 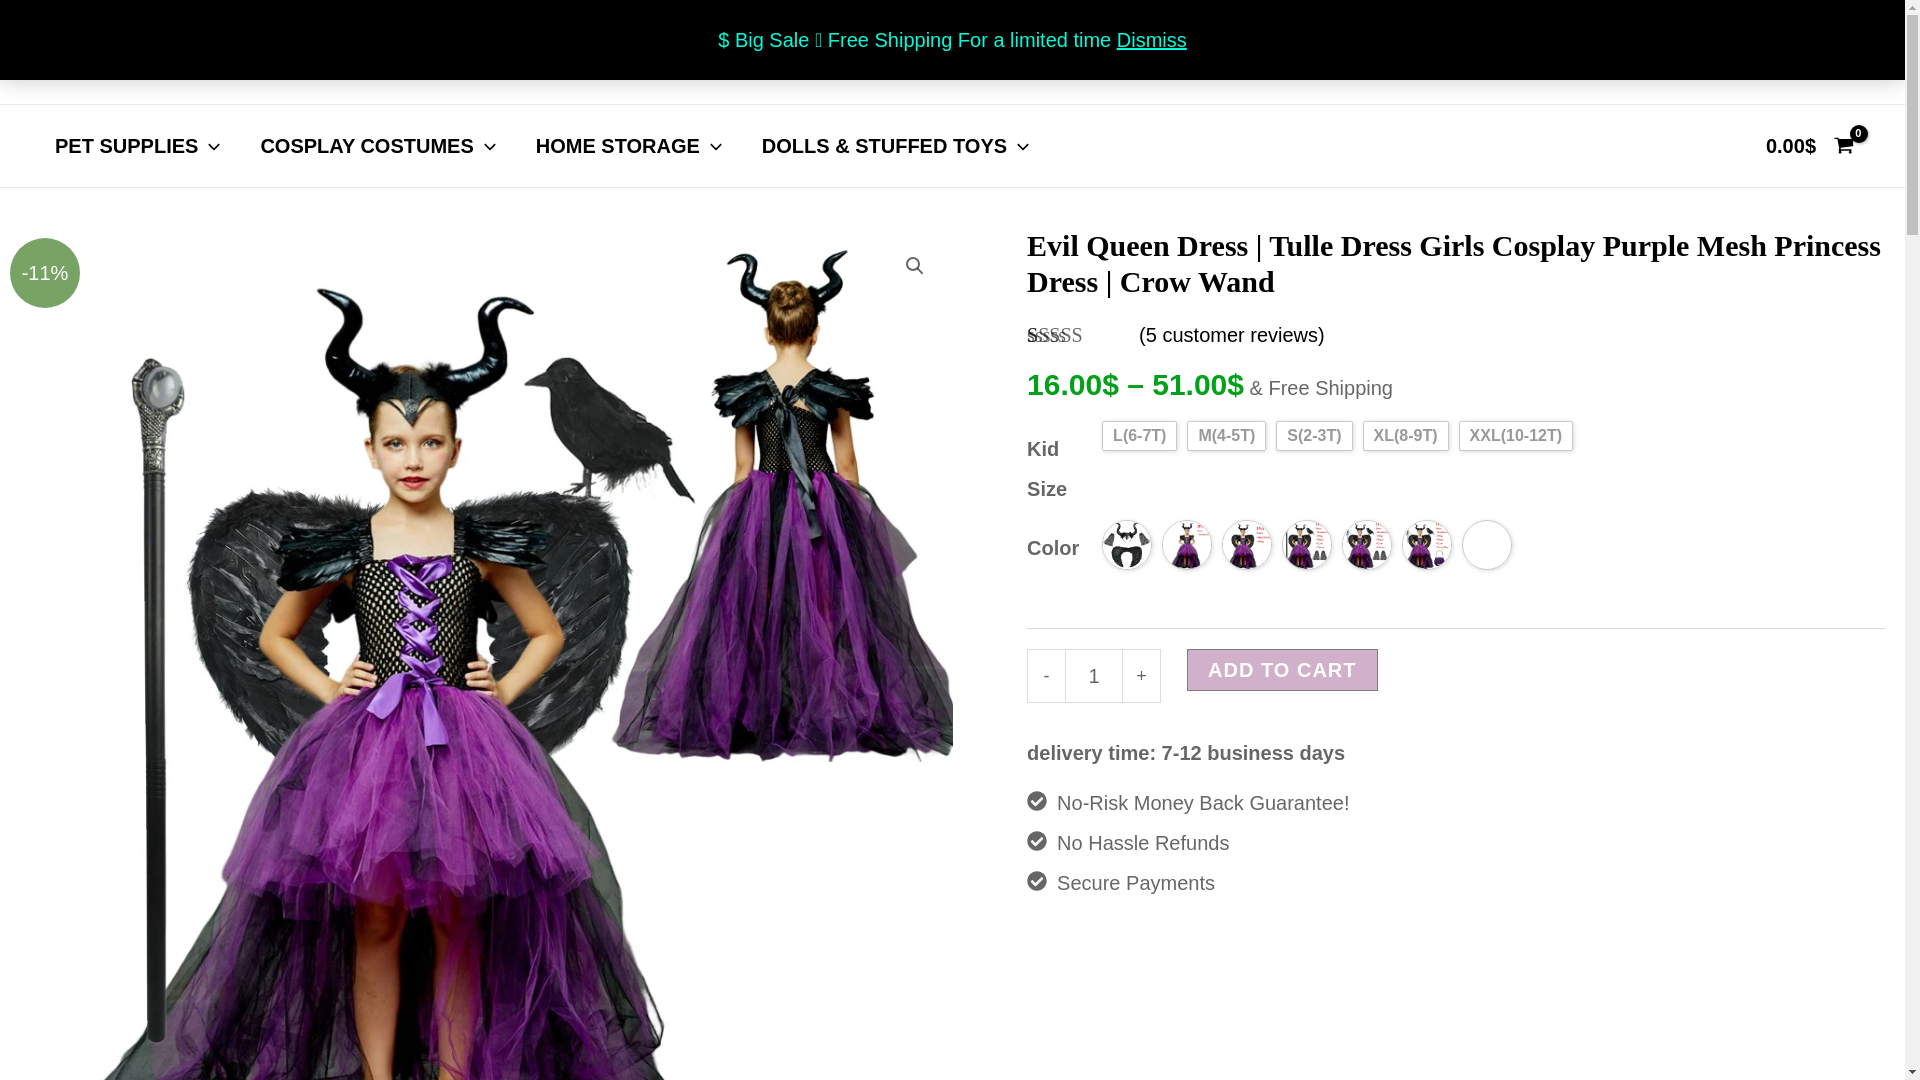 What do you see at coordinates (1706, 52) in the screenshot?
I see `Blog` at bounding box center [1706, 52].